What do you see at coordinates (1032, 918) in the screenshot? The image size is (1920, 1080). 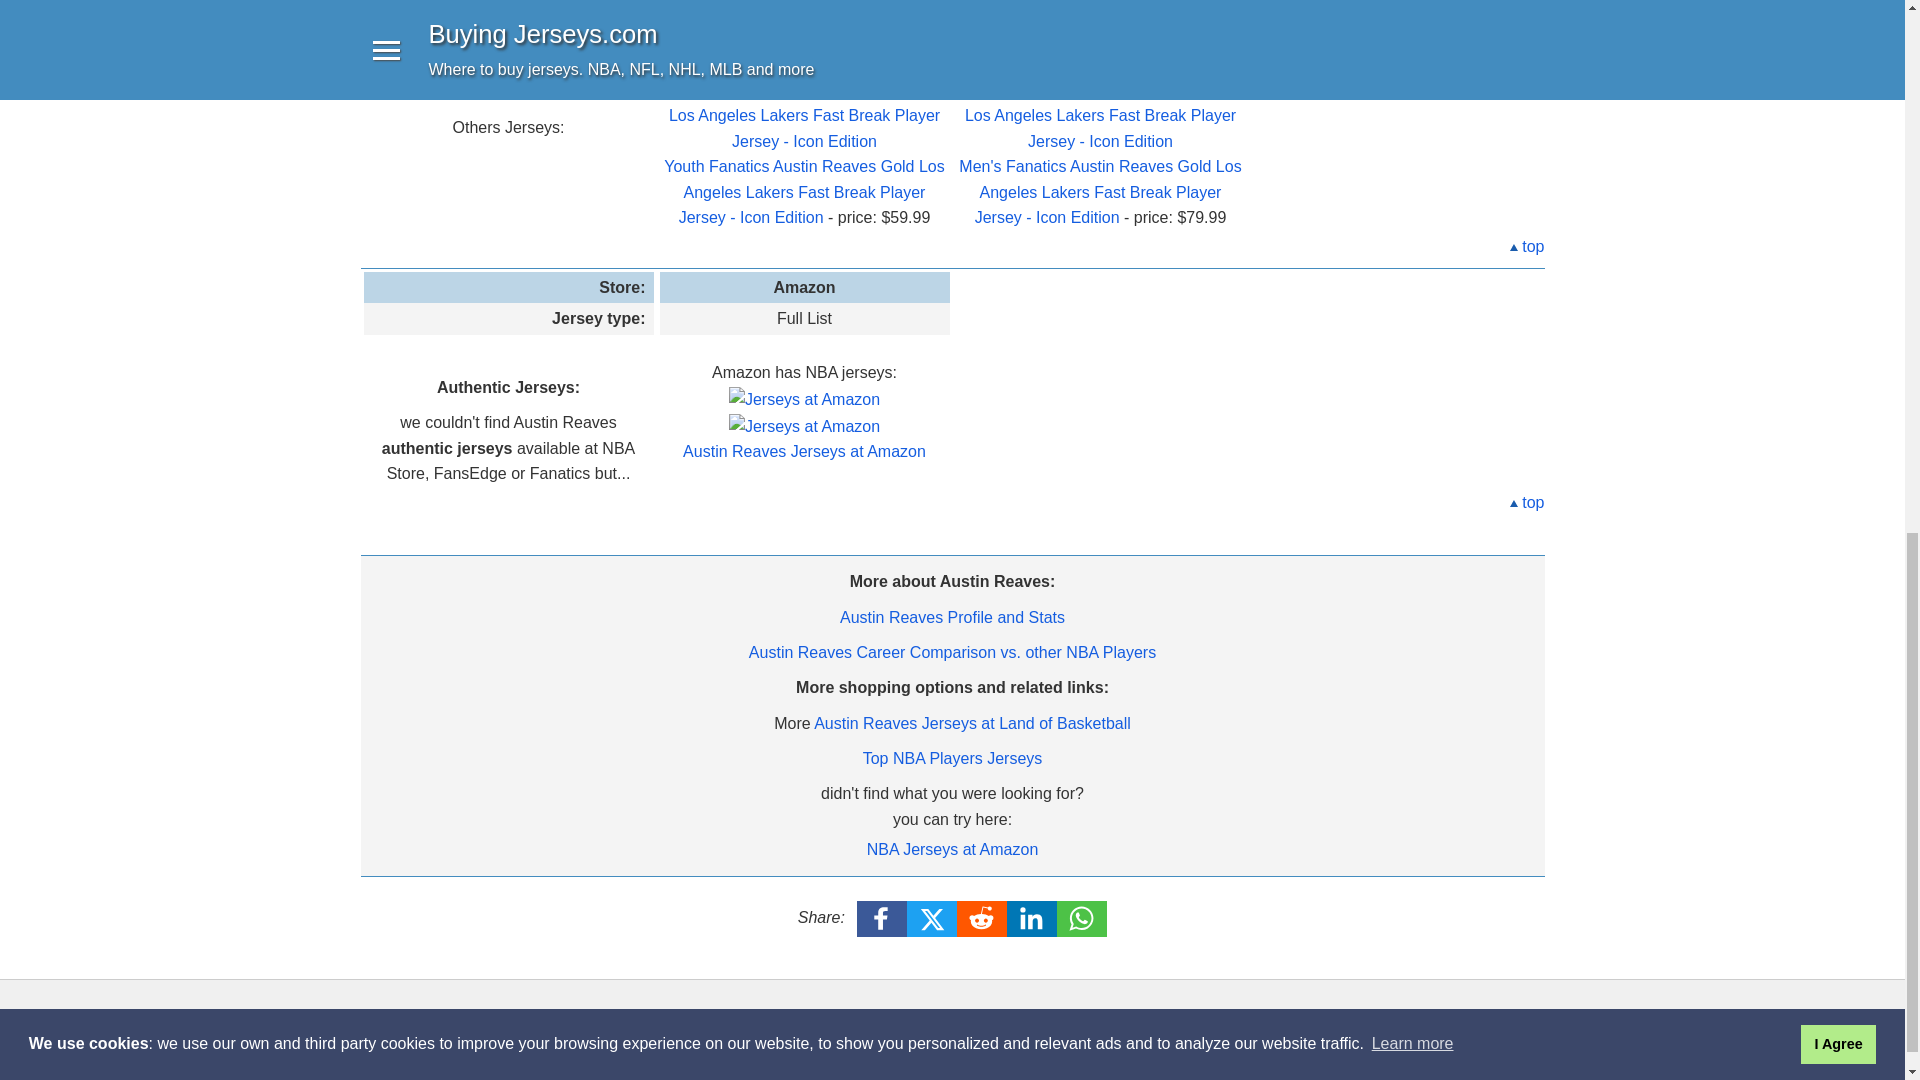 I see `LinkedIn` at bounding box center [1032, 918].